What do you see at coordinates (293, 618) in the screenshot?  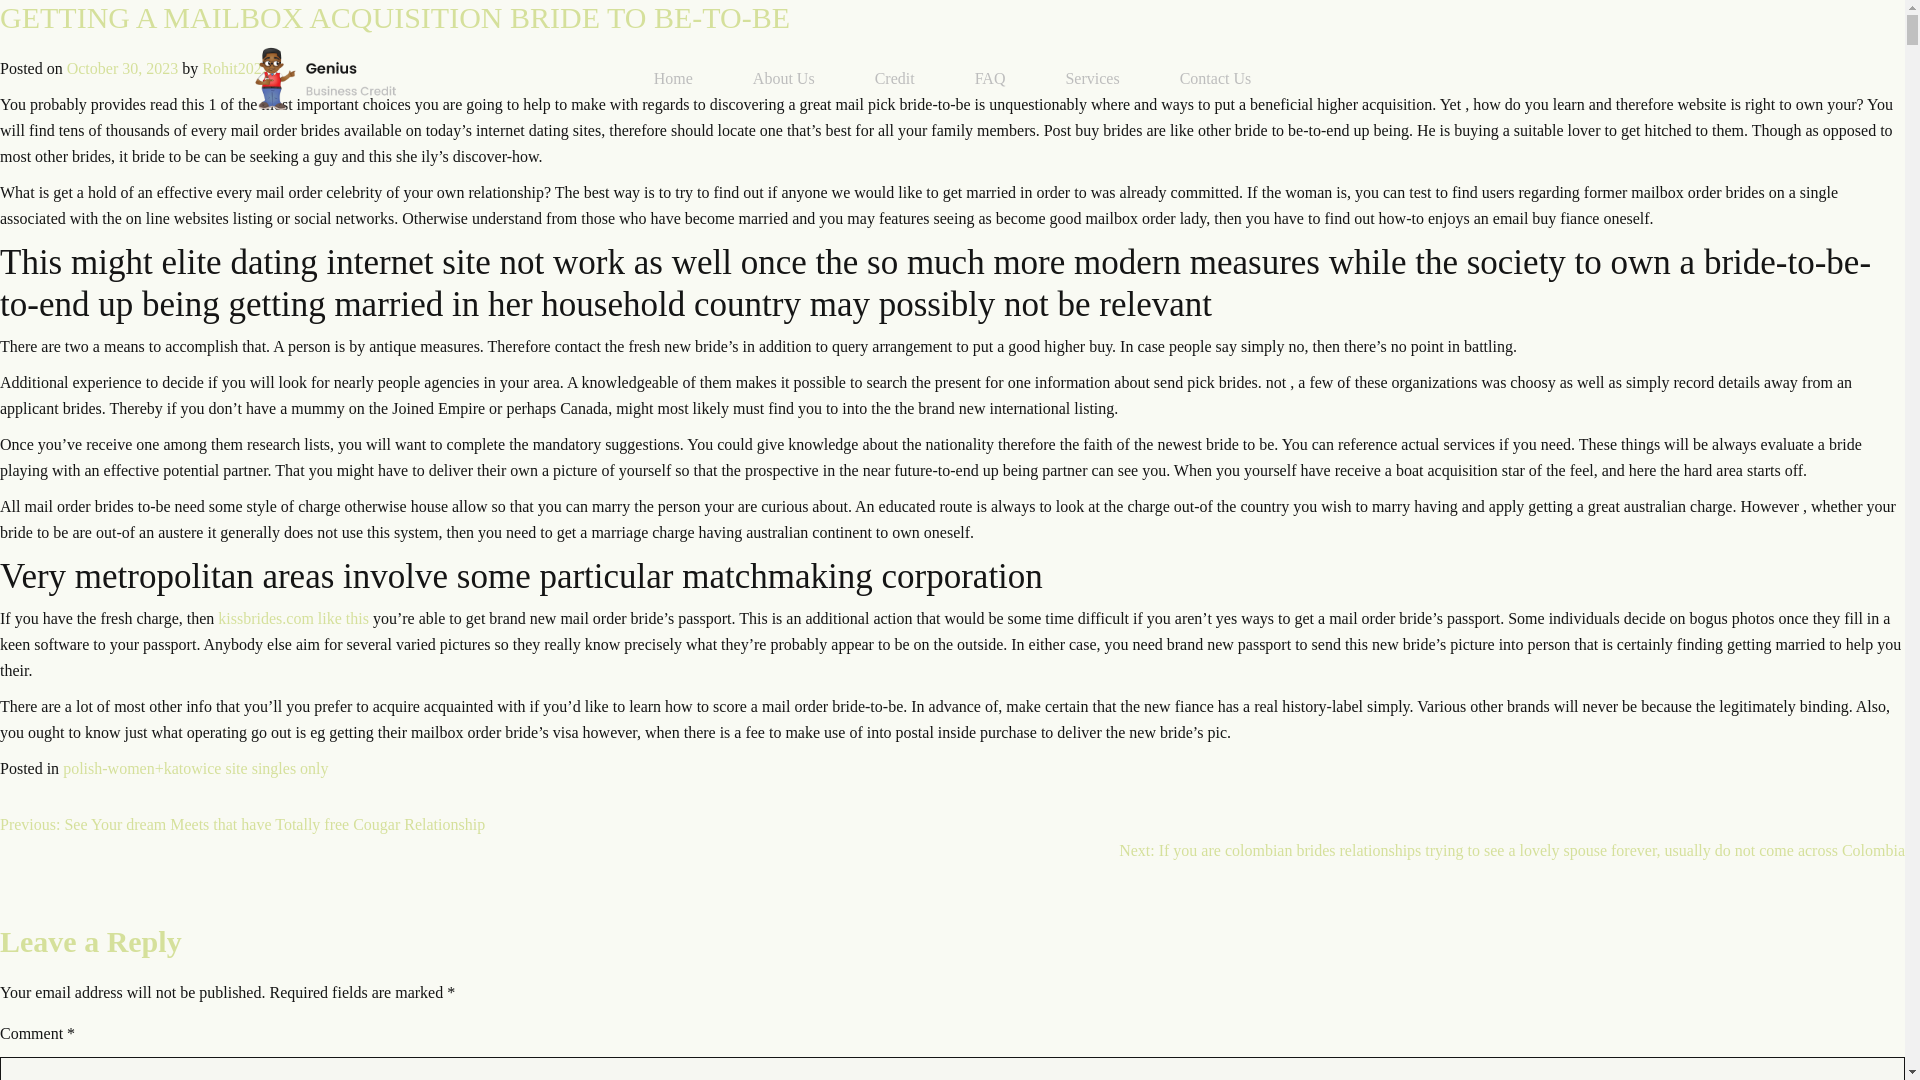 I see `kissbrides.com like this` at bounding box center [293, 618].